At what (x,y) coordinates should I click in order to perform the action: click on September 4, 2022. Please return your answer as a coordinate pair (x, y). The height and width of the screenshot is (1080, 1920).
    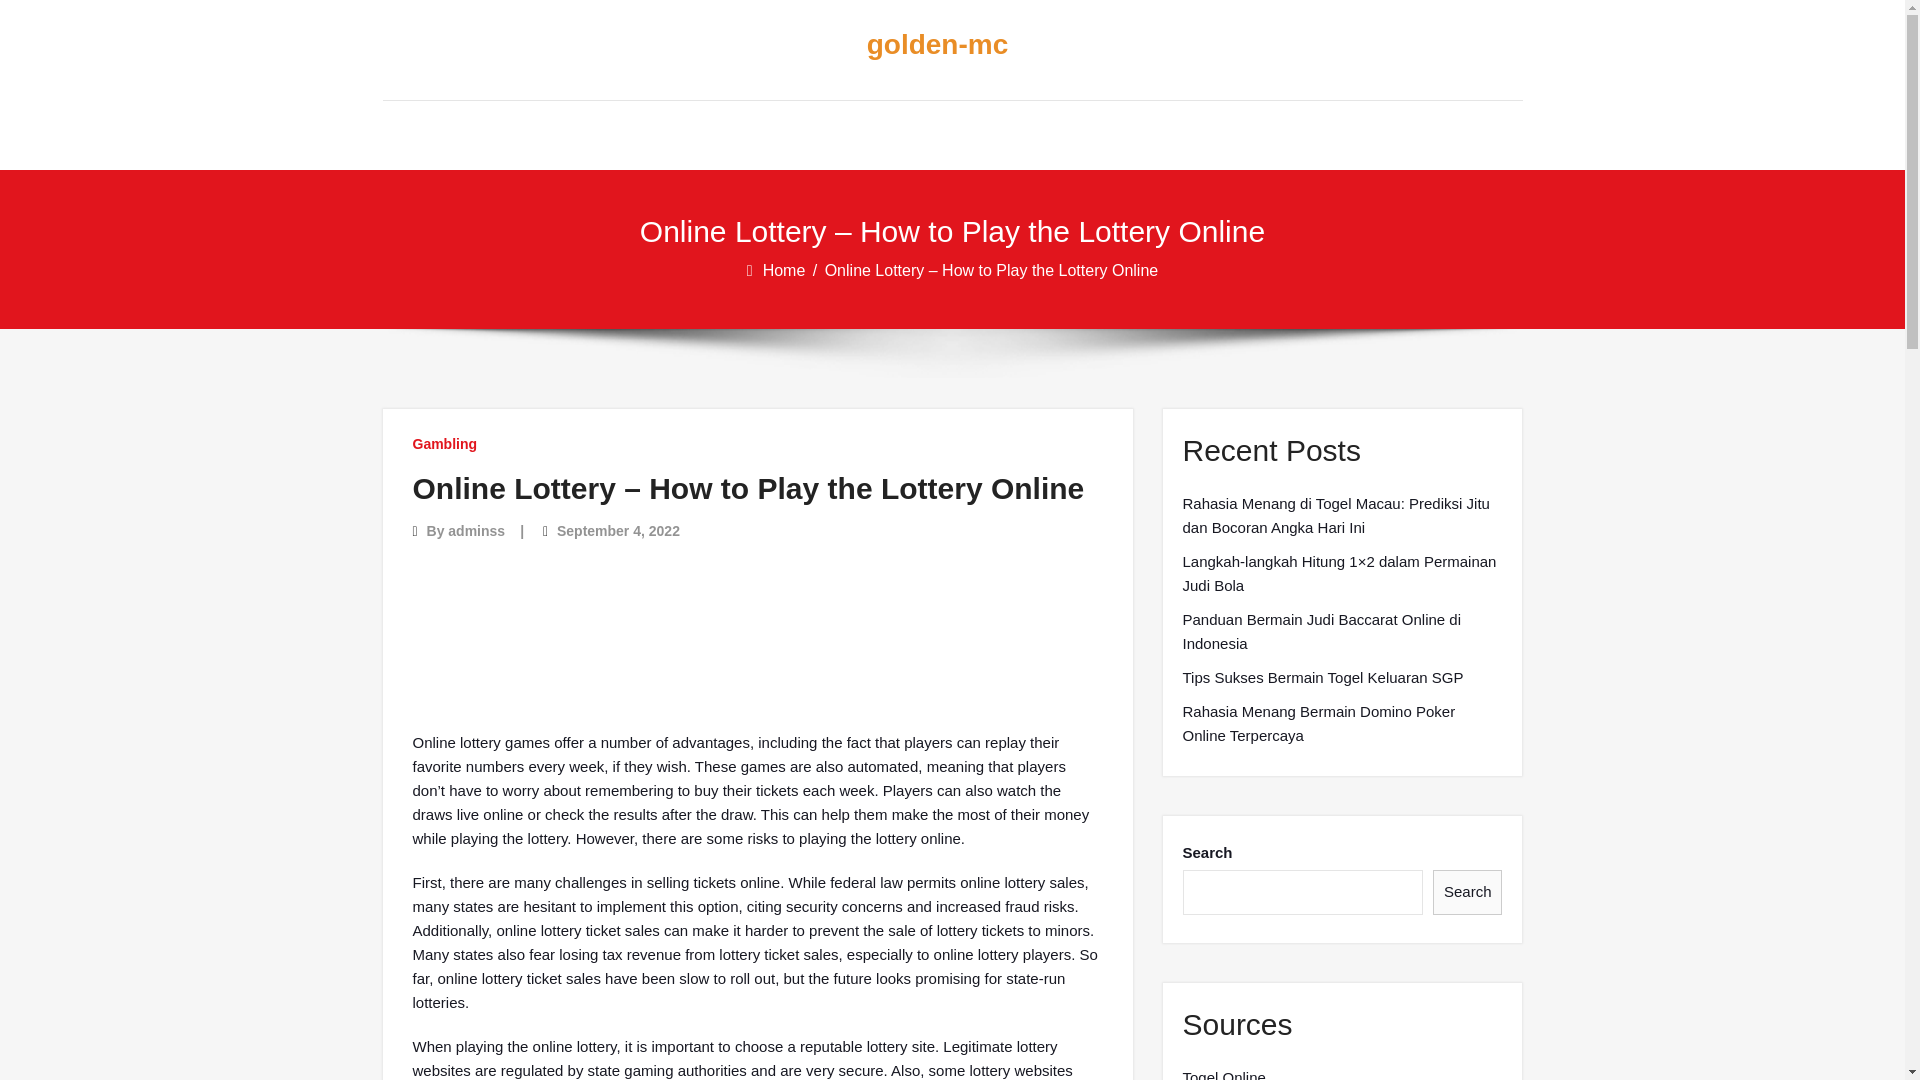
    Looking at the image, I should click on (618, 530).